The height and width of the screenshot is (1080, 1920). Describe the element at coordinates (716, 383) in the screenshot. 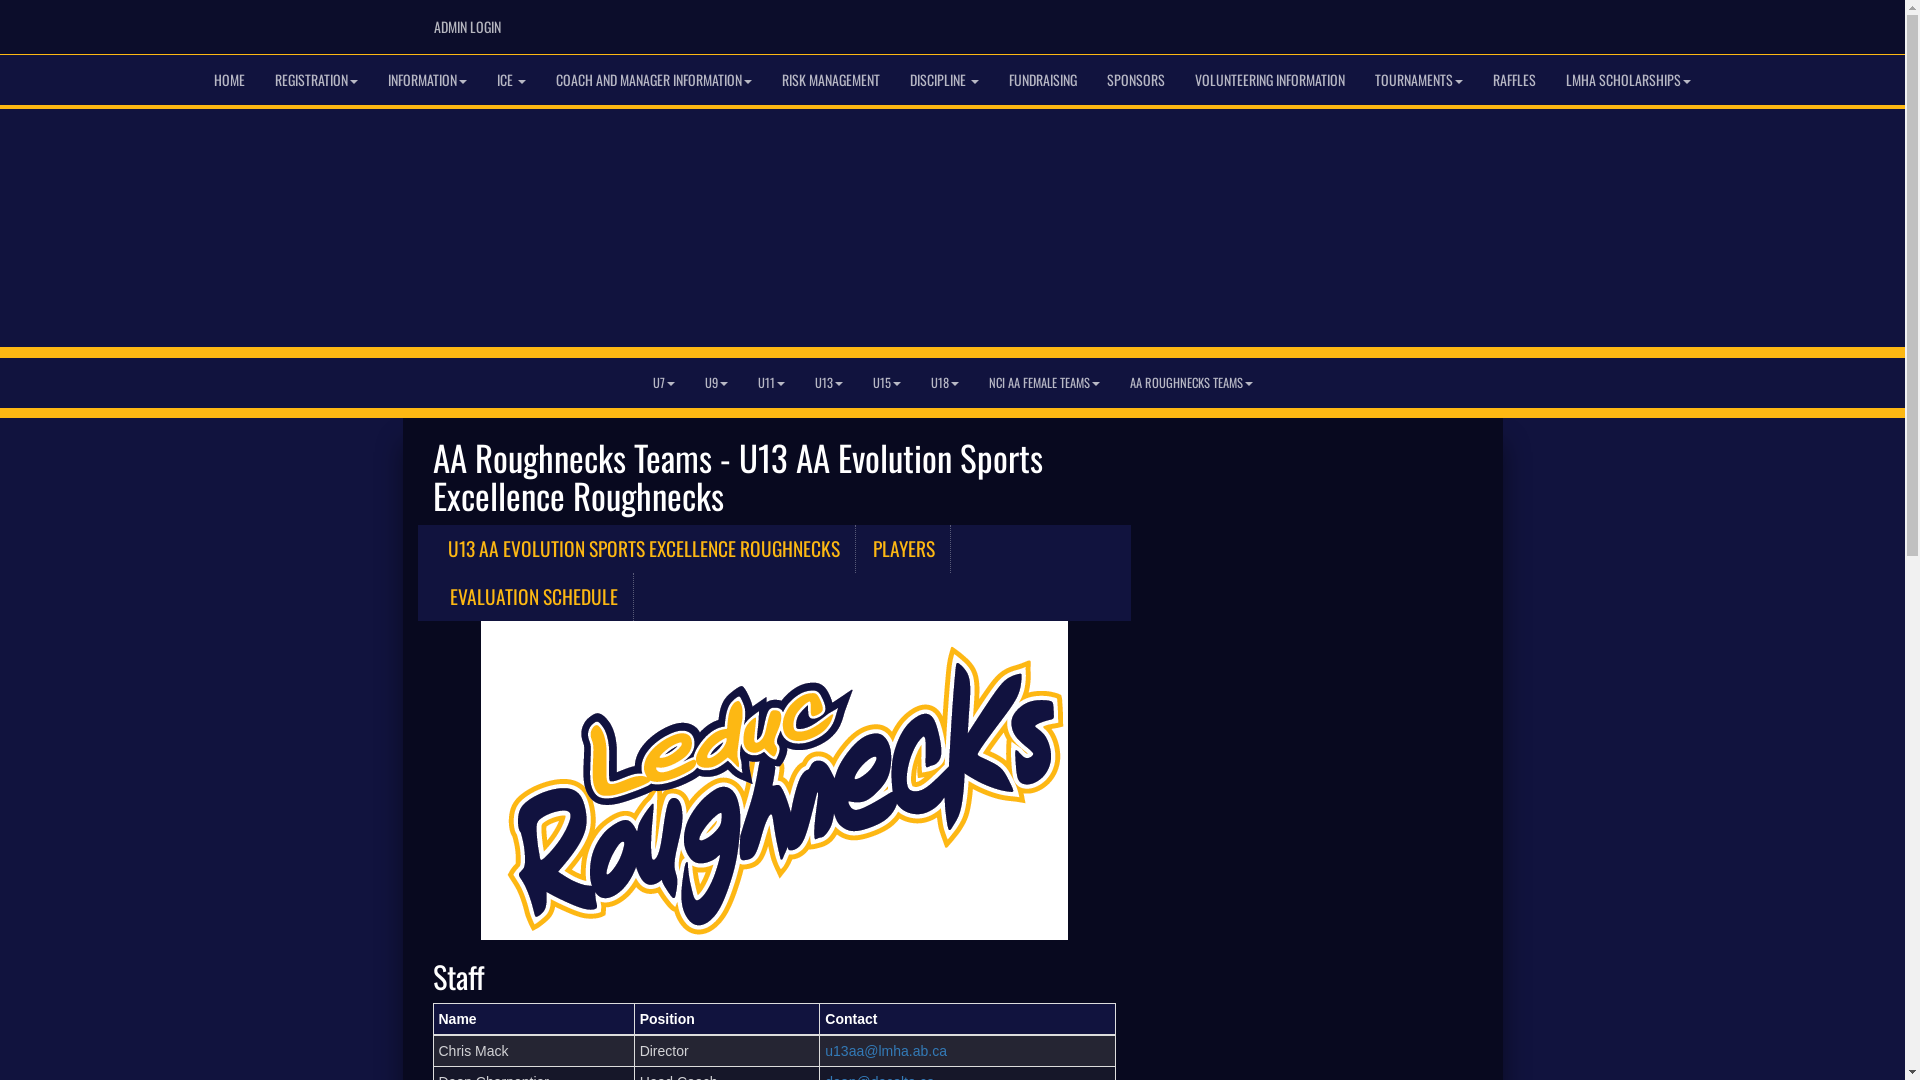

I see `U9` at that location.